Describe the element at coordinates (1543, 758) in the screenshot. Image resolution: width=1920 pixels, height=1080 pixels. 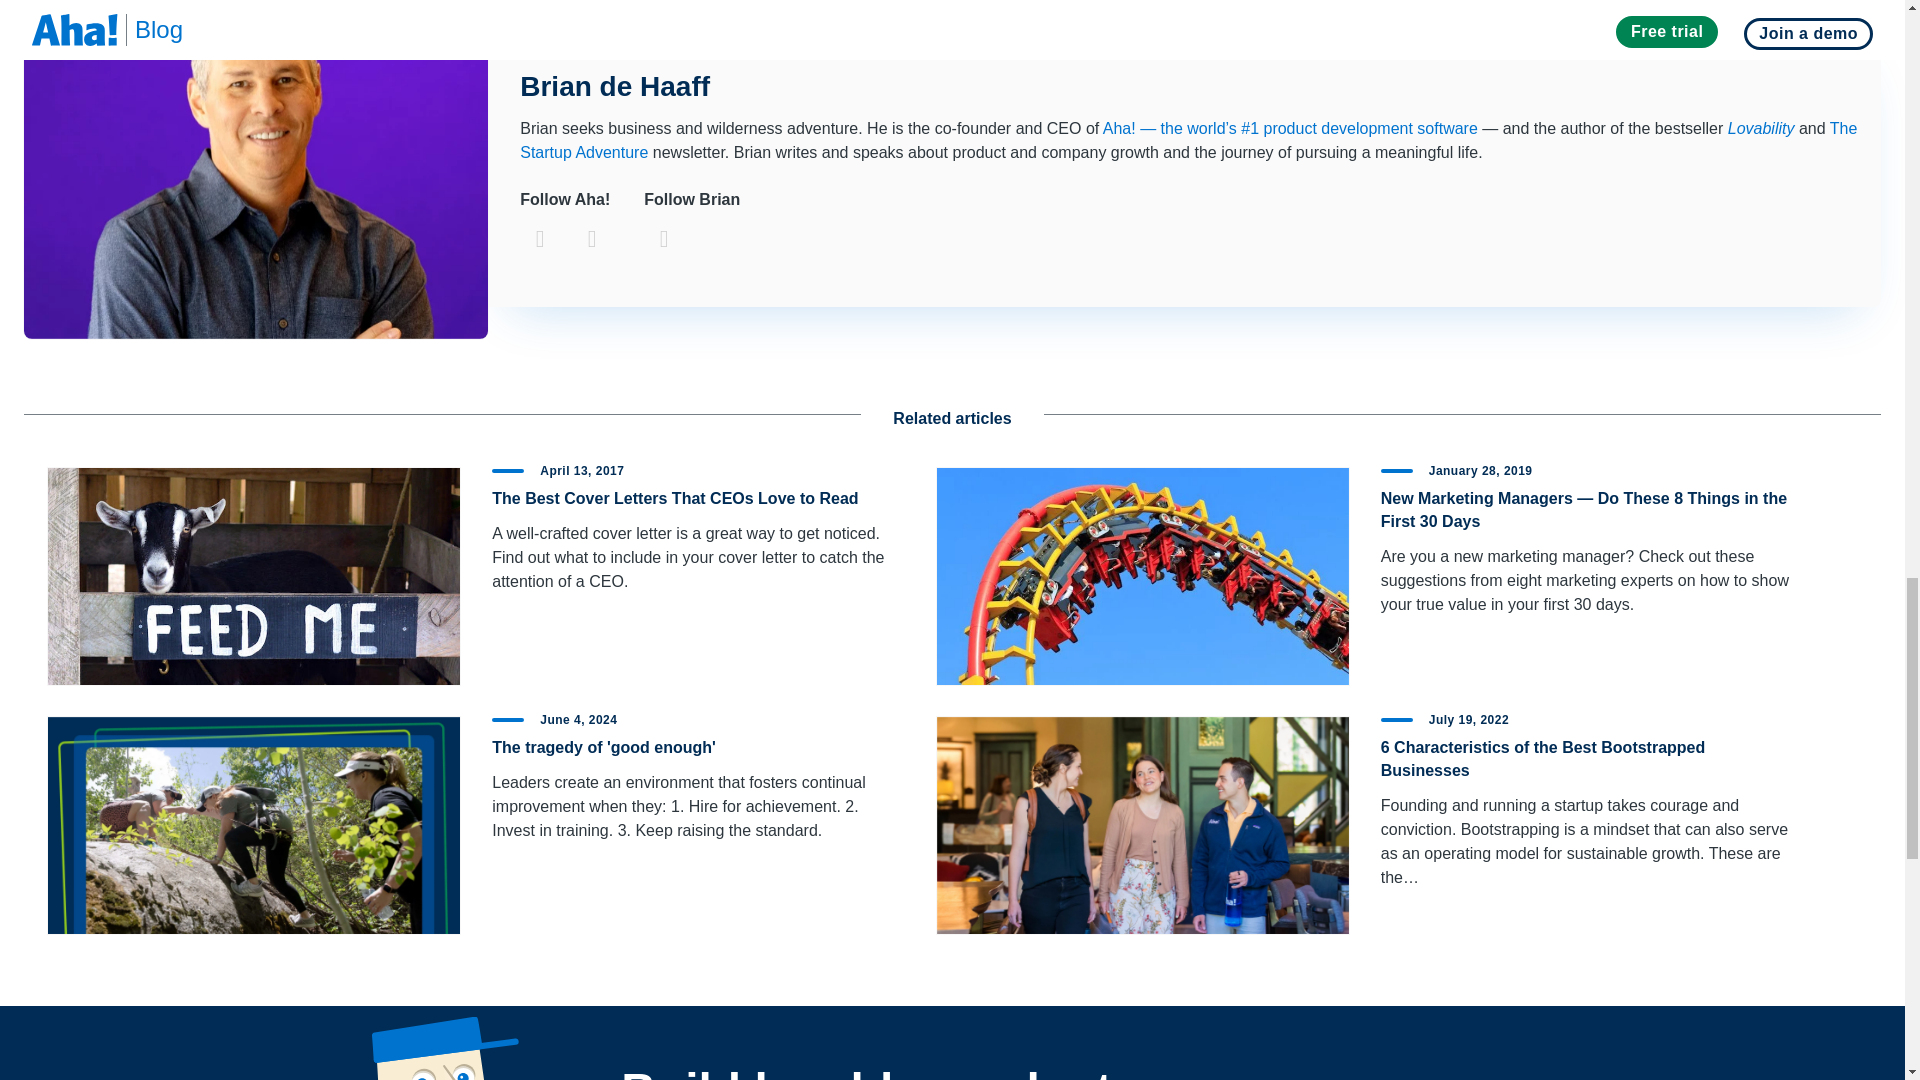
I see `6 Characteristics of the Best Bootstrapped Businesses` at that location.